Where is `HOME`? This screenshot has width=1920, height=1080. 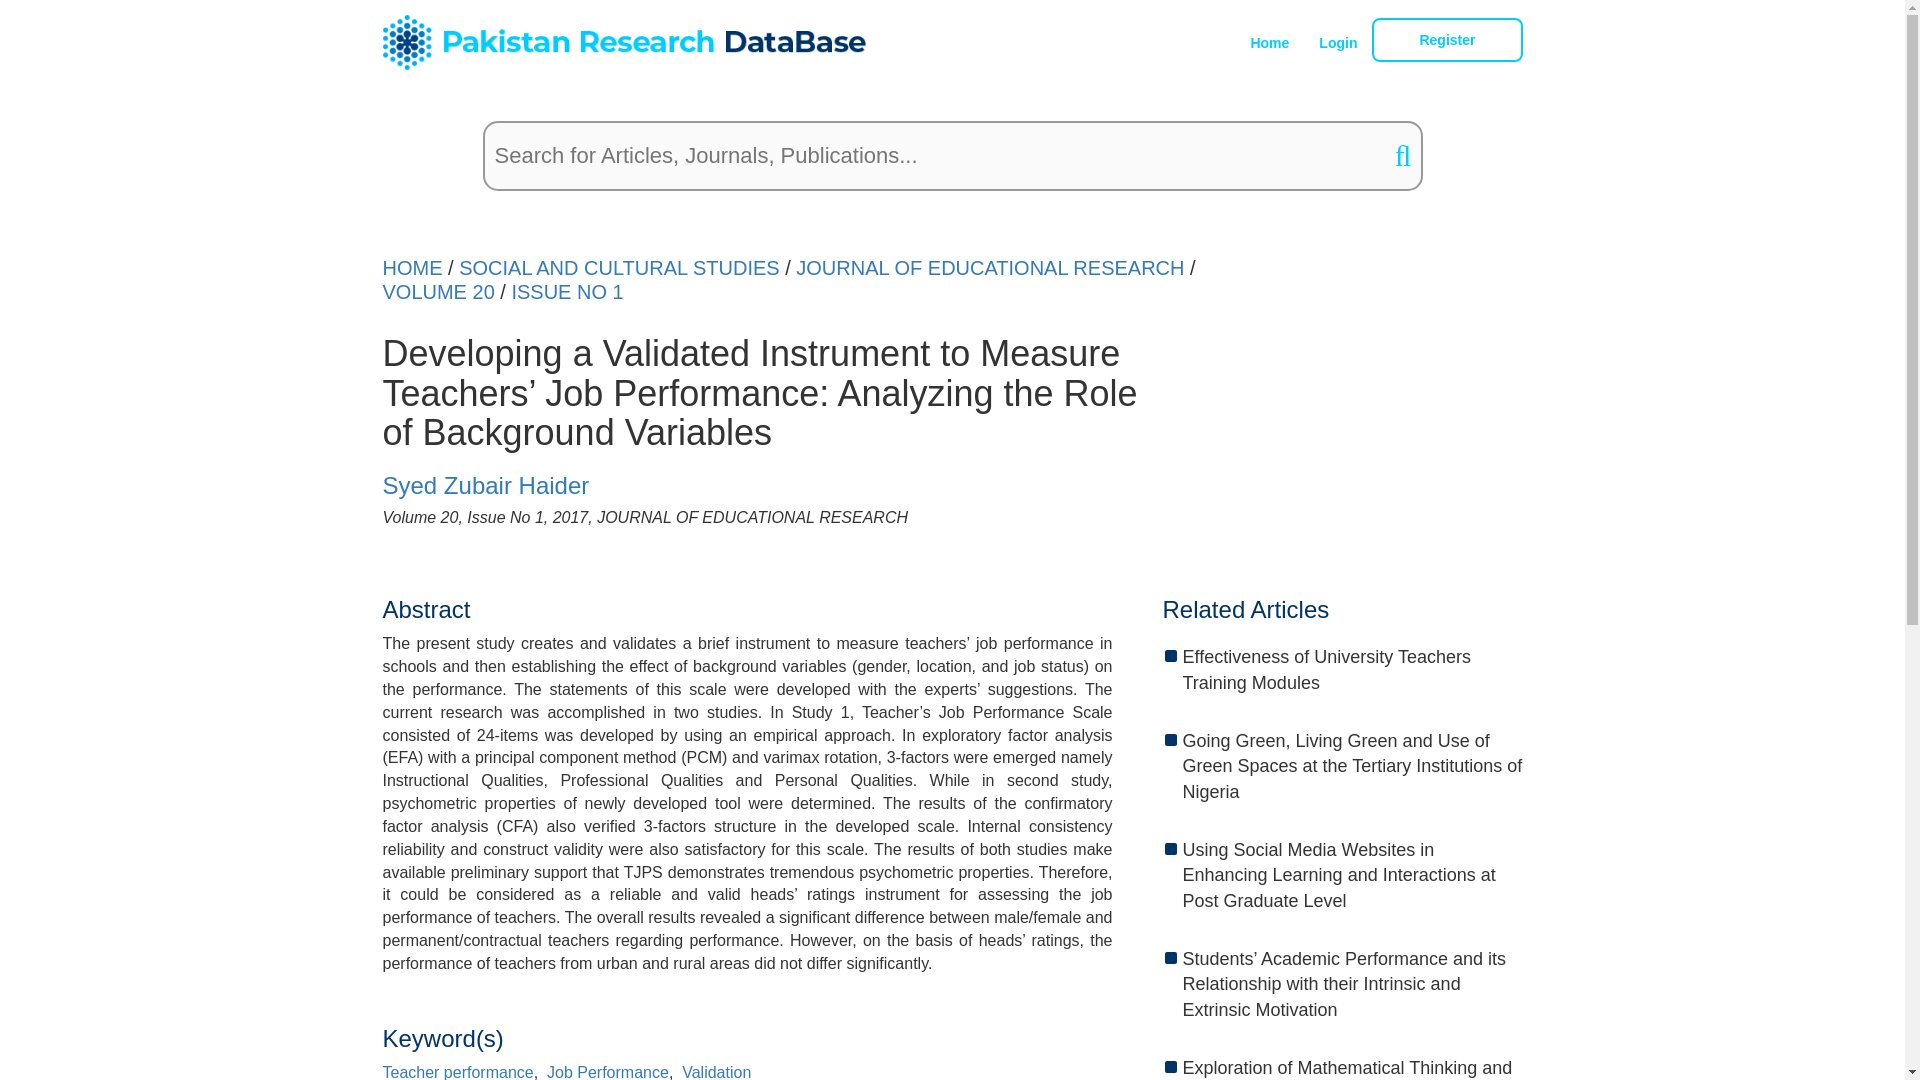 HOME is located at coordinates (412, 268).